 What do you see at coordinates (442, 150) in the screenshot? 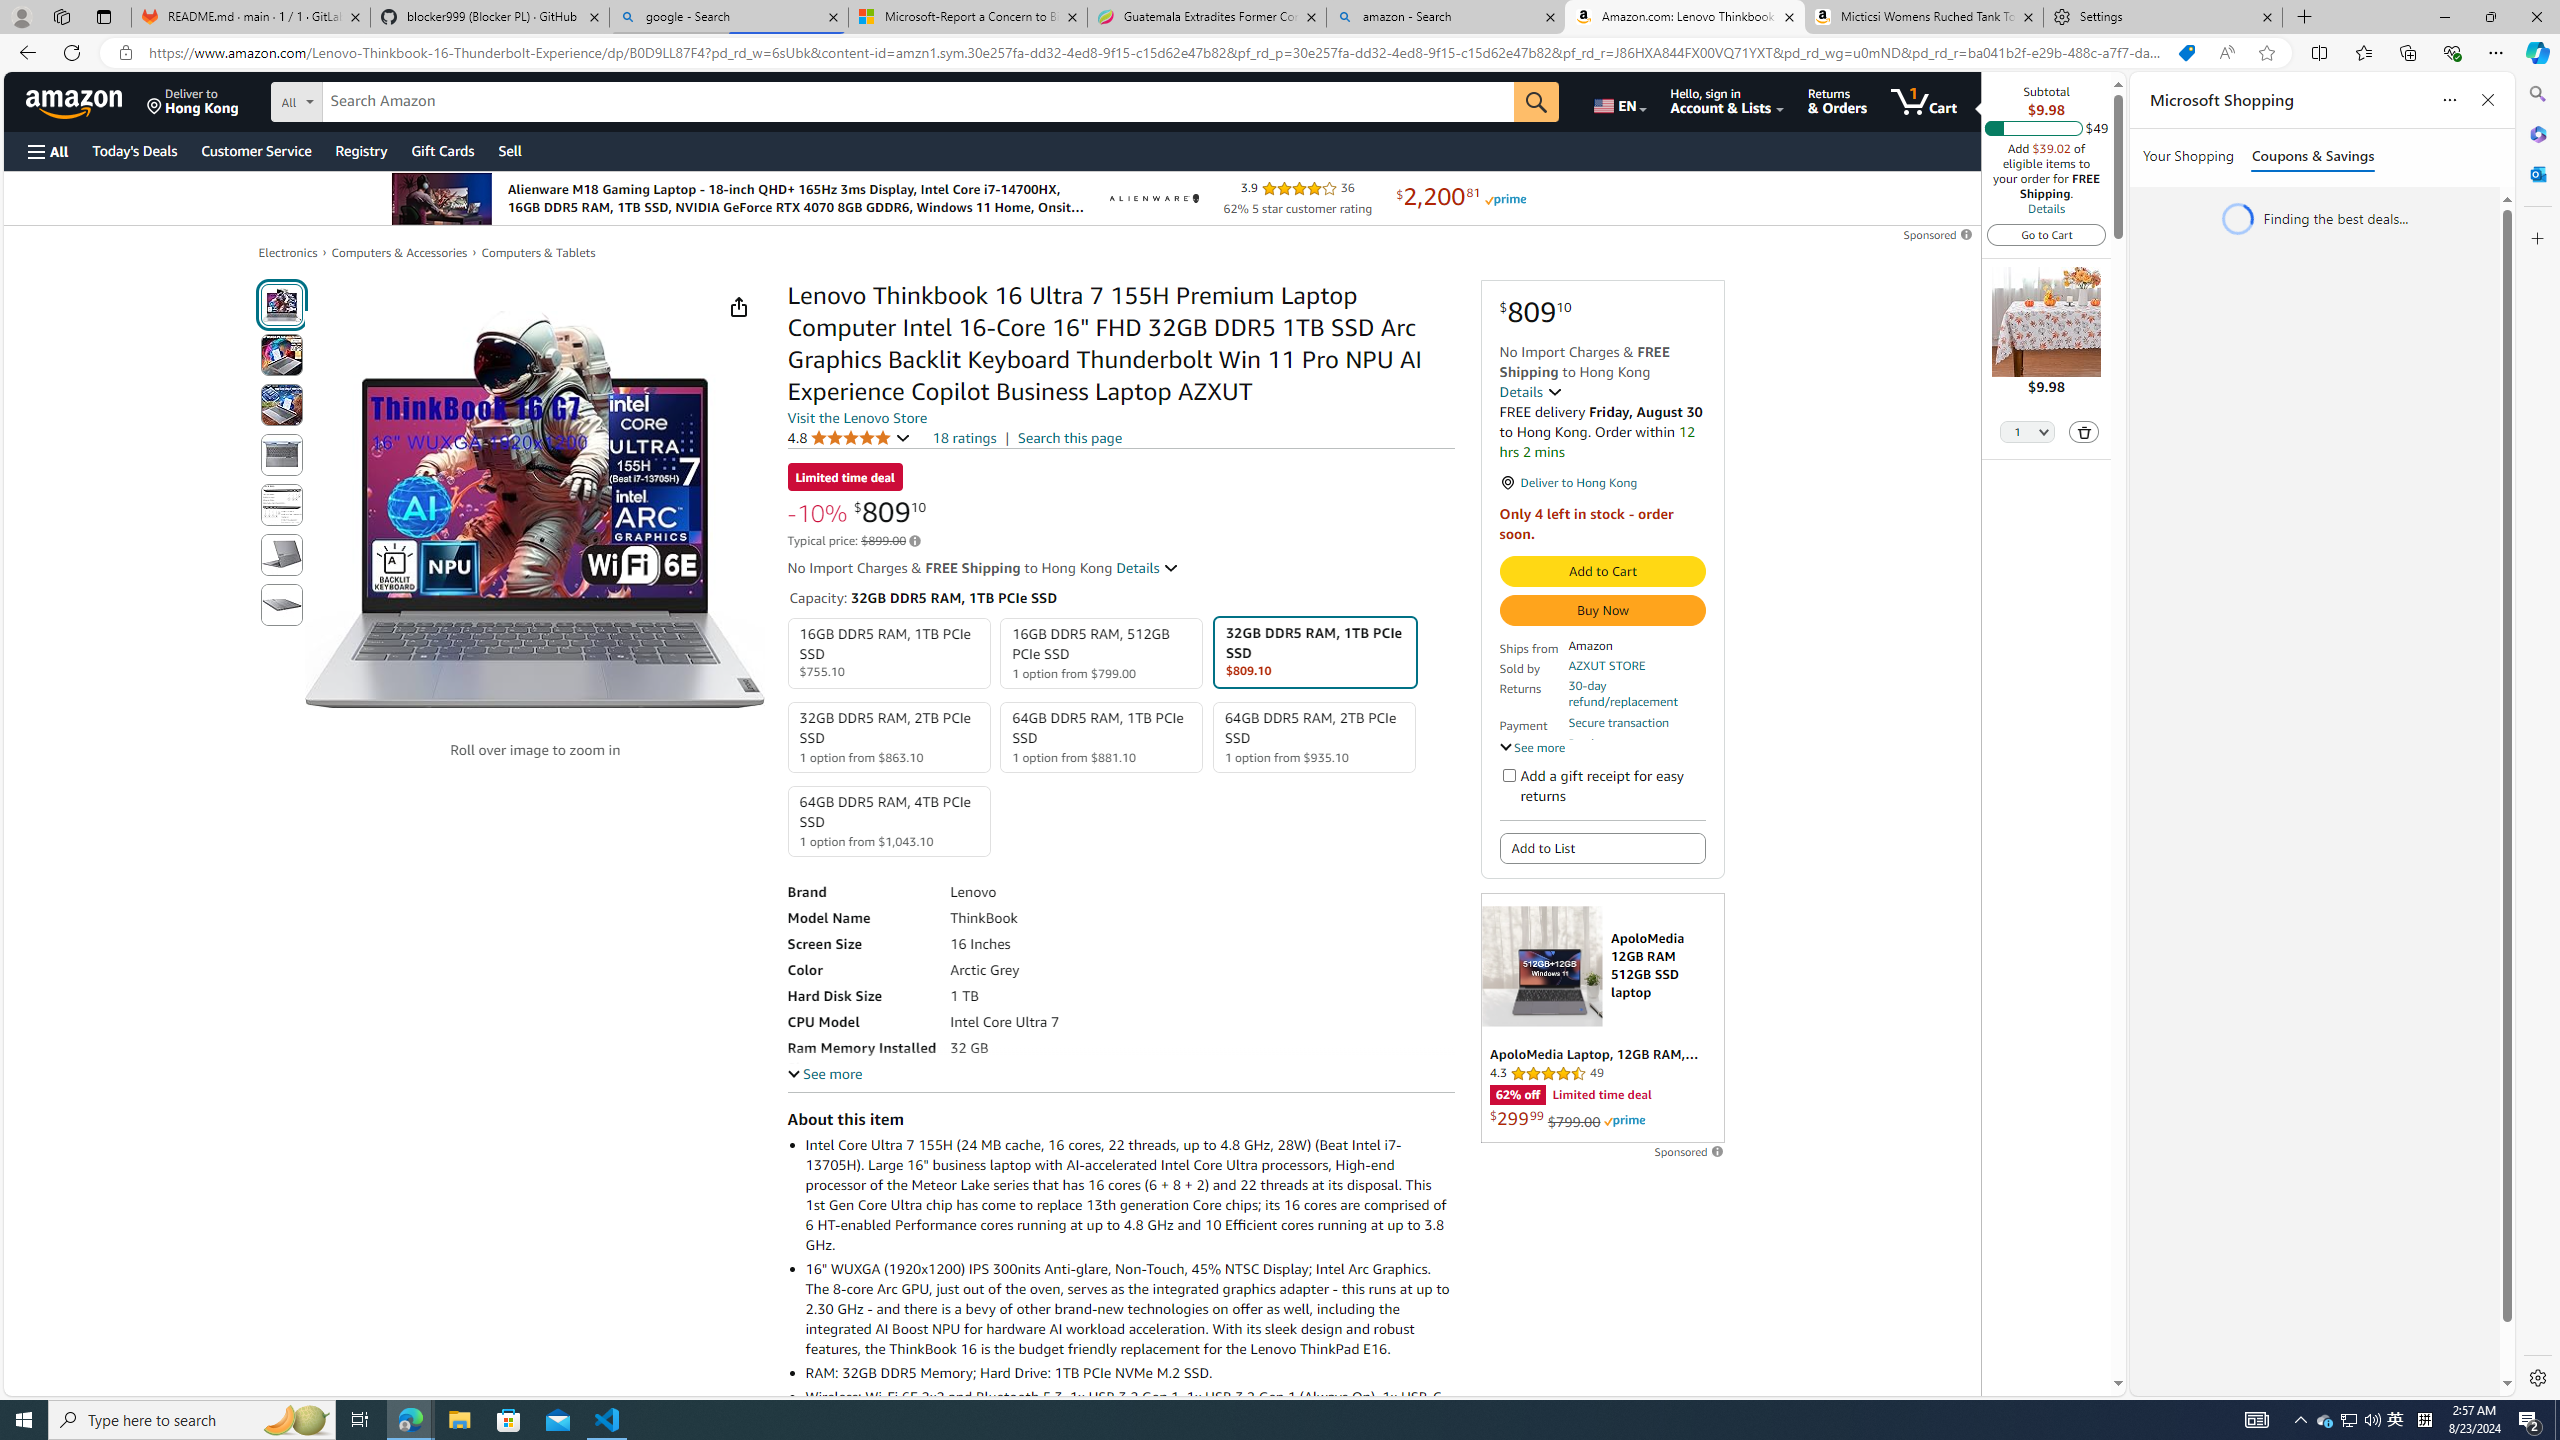
I see `Gift Cards` at bounding box center [442, 150].